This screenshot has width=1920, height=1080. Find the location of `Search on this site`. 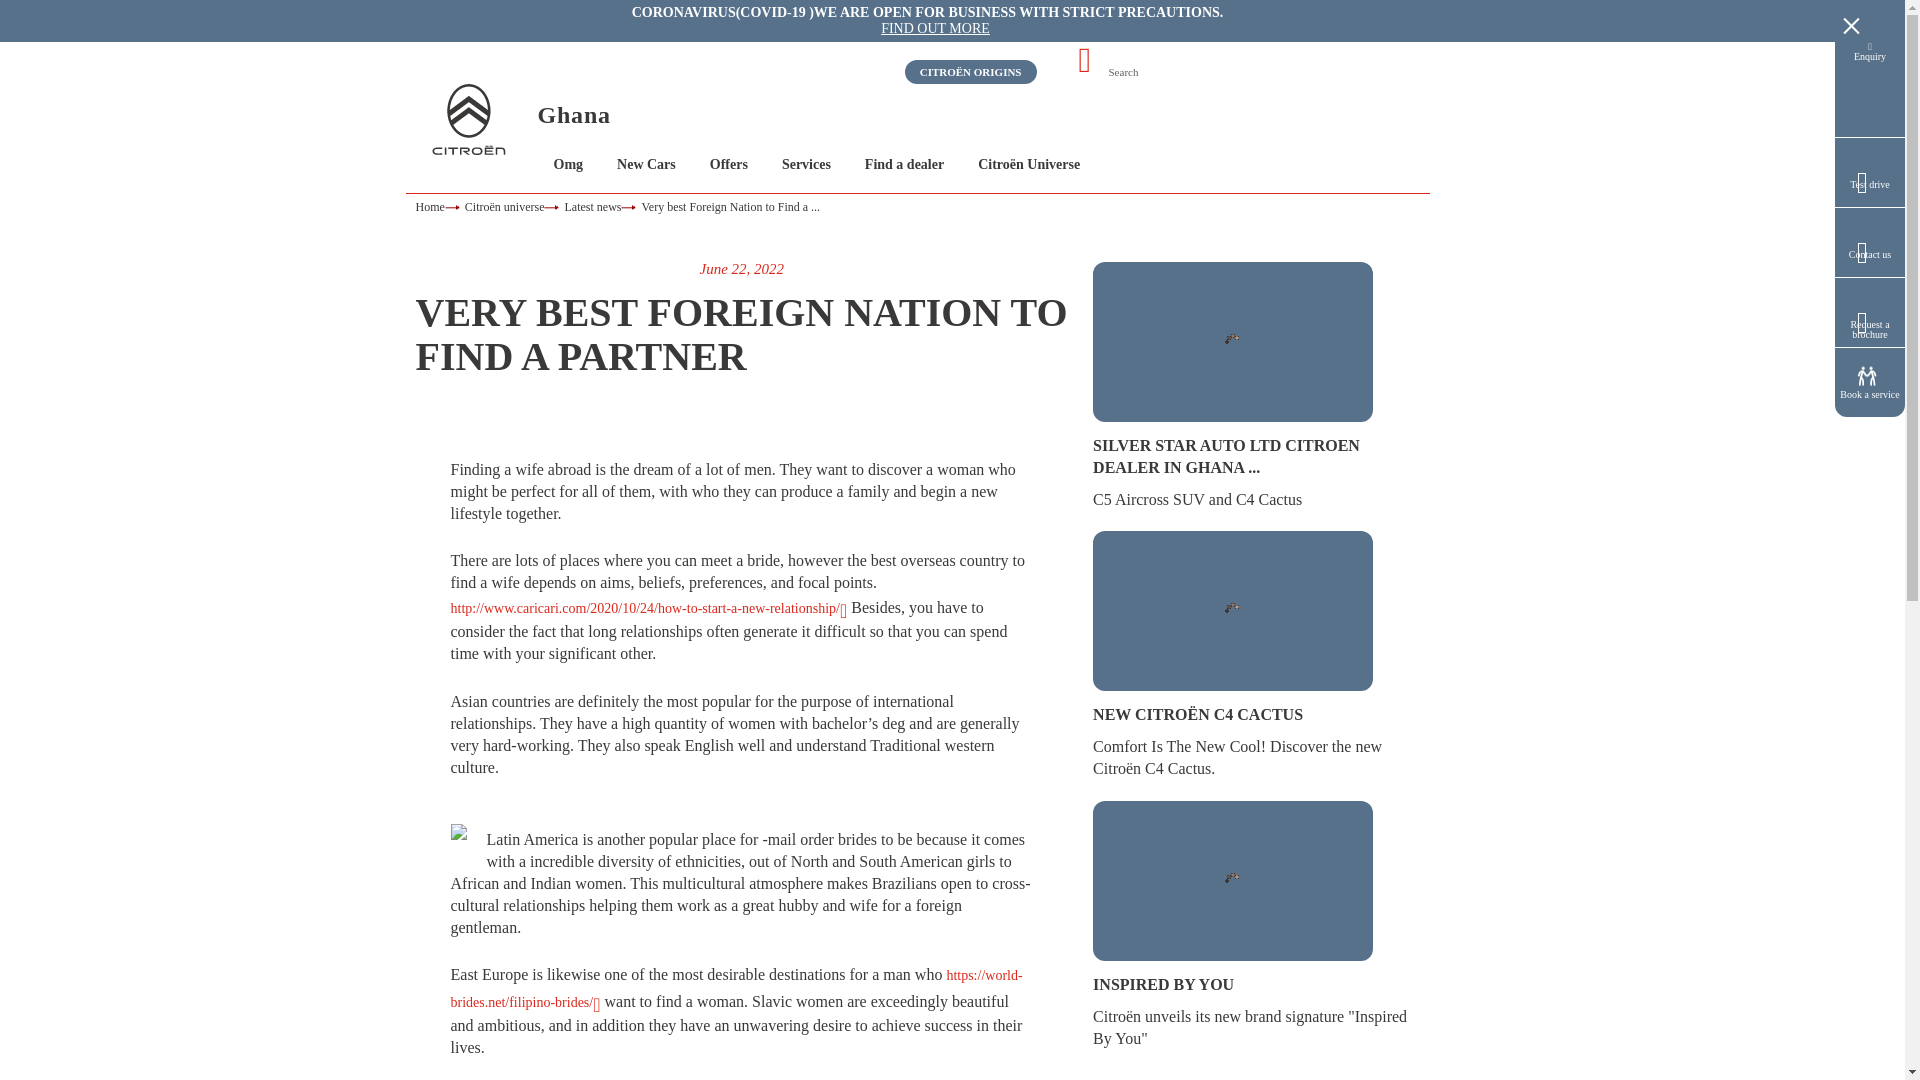

Search on this site is located at coordinates (1181, 73).